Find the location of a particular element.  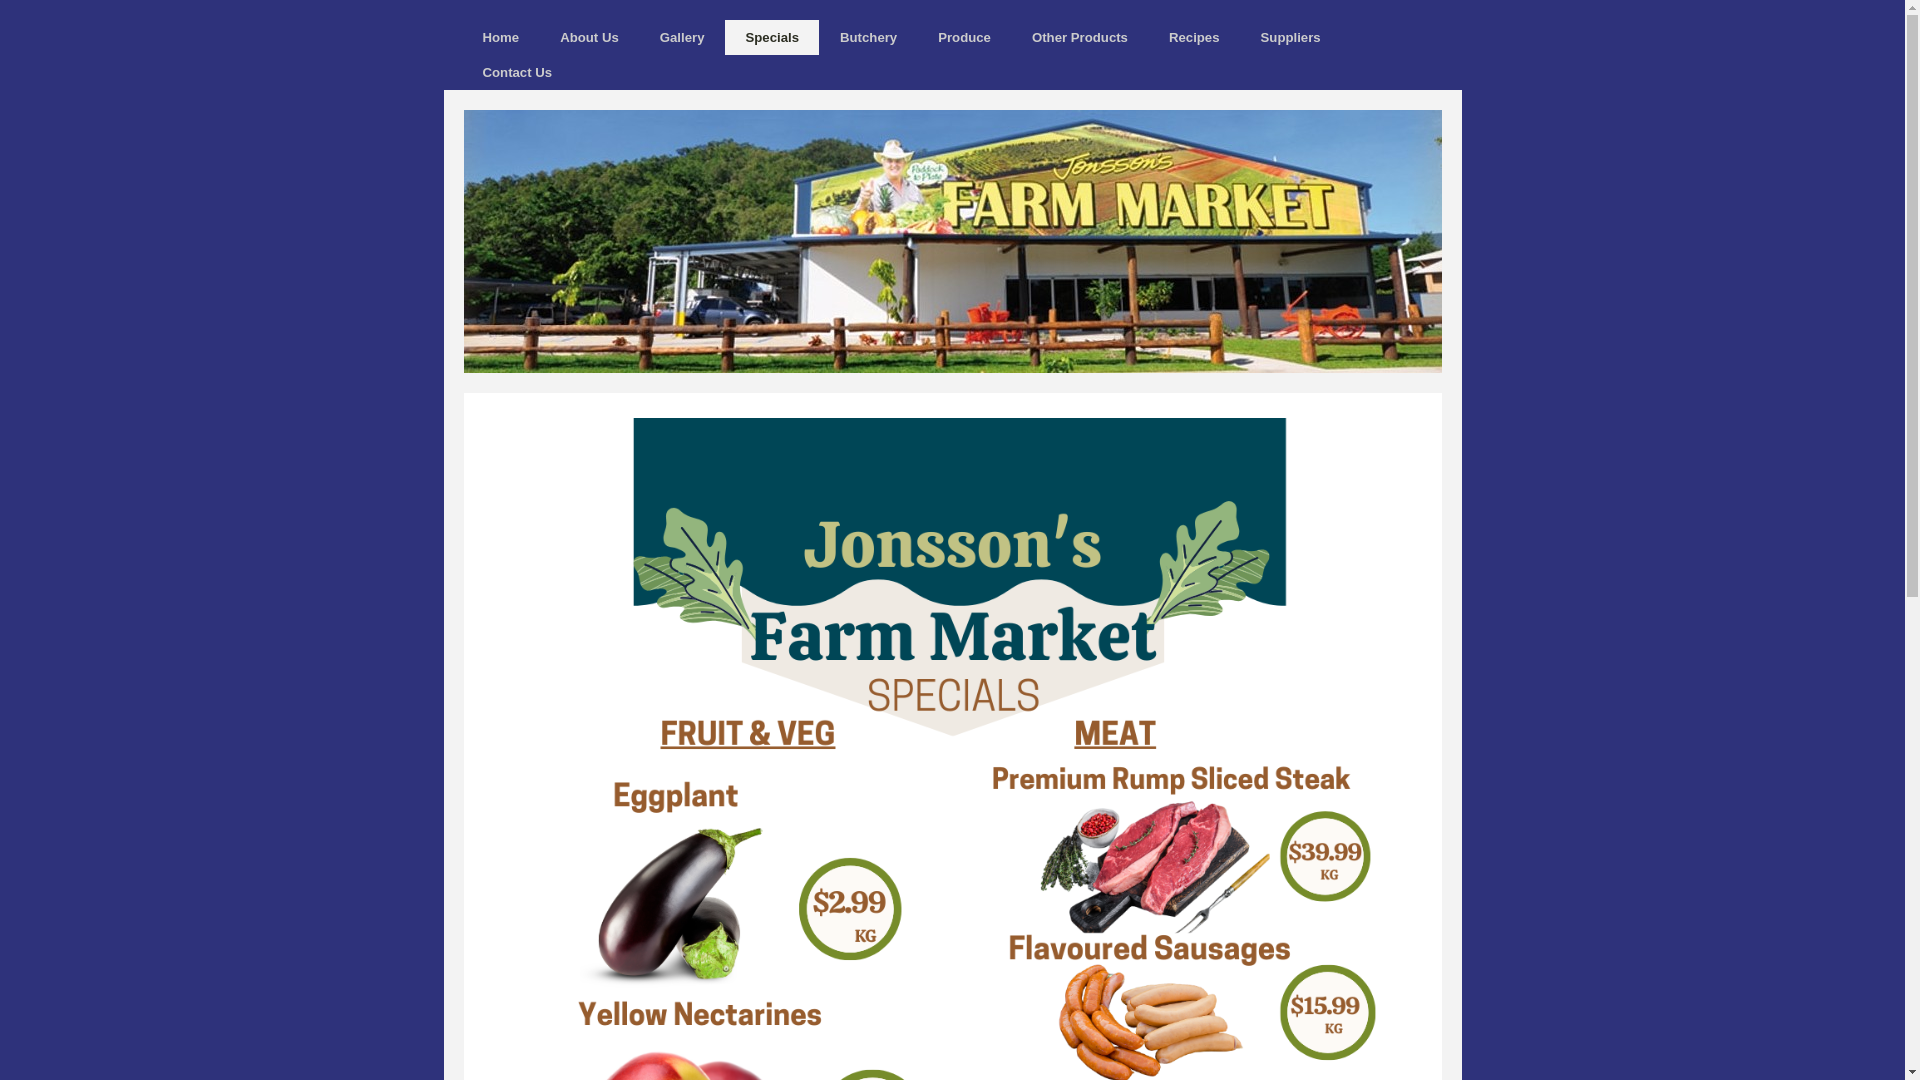

Produce is located at coordinates (964, 38).